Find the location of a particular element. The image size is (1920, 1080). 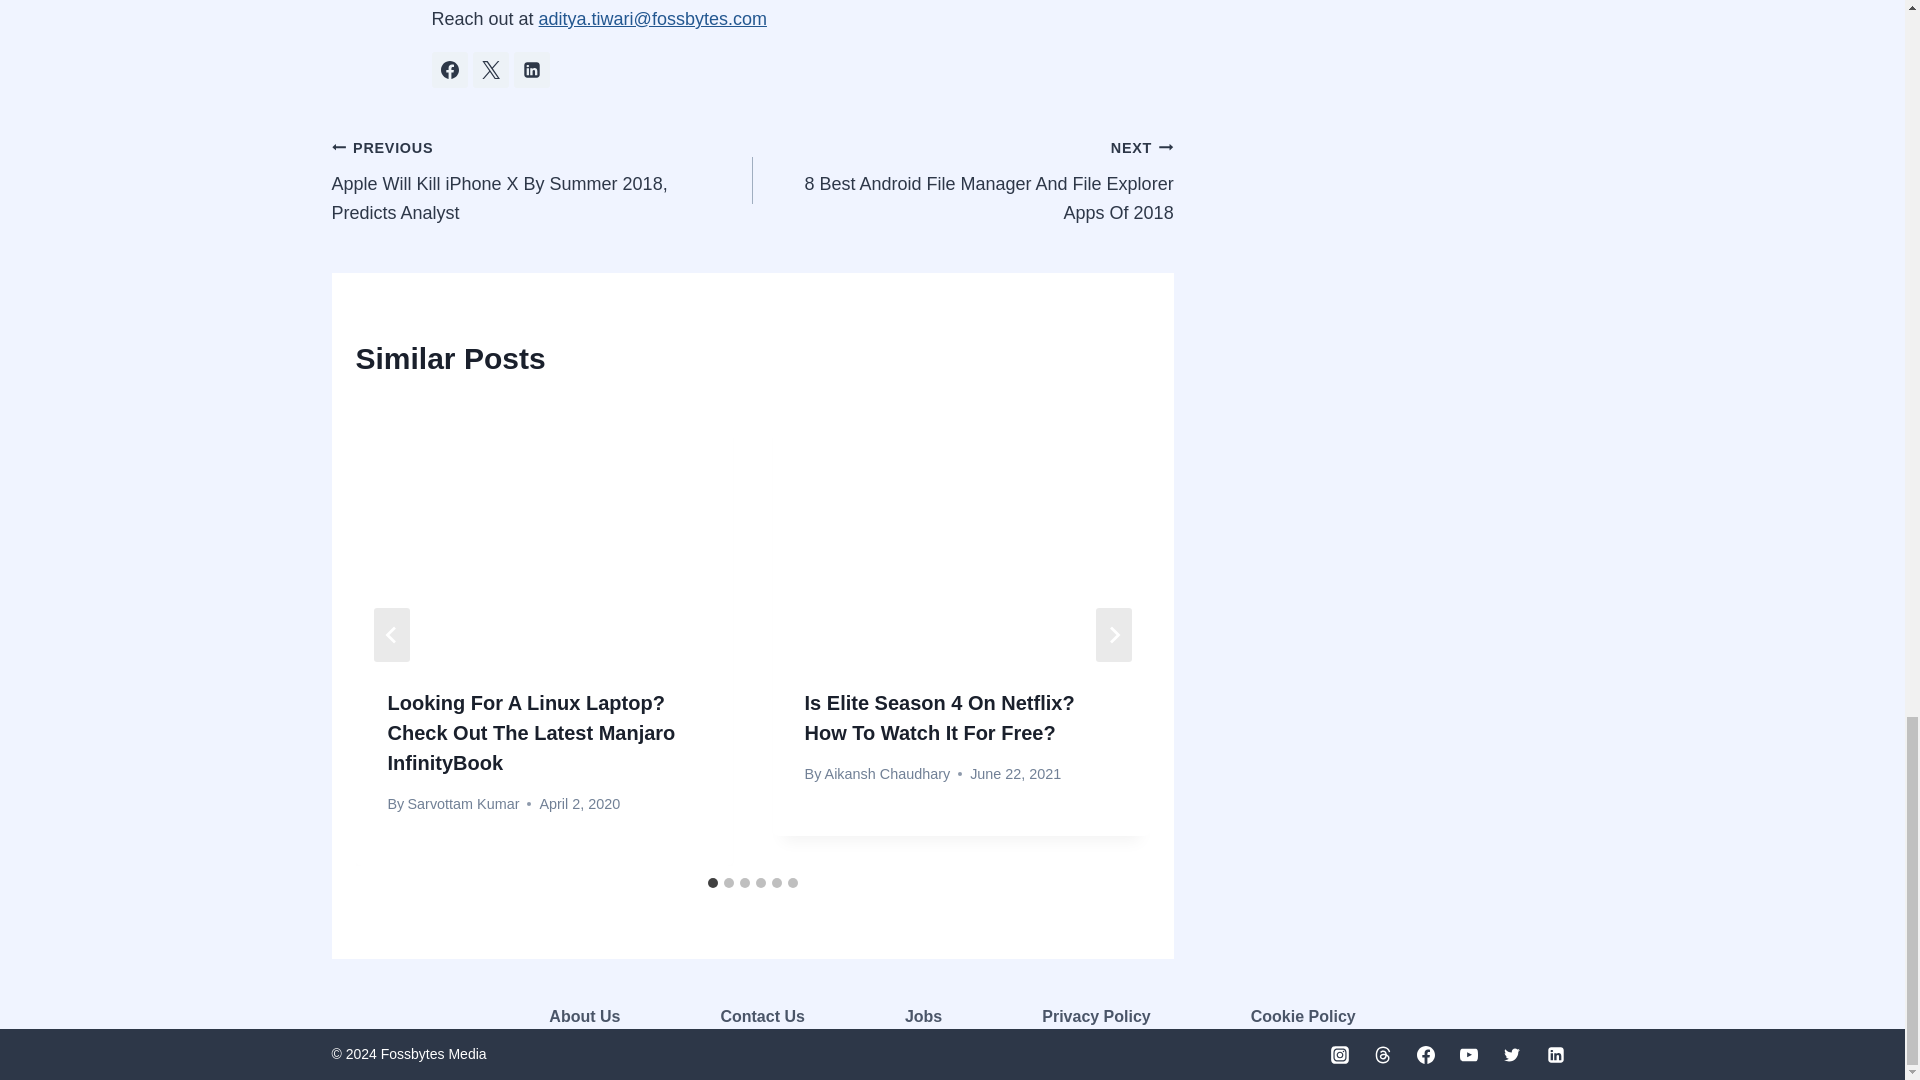

Aikansh Chaudhary is located at coordinates (888, 773).